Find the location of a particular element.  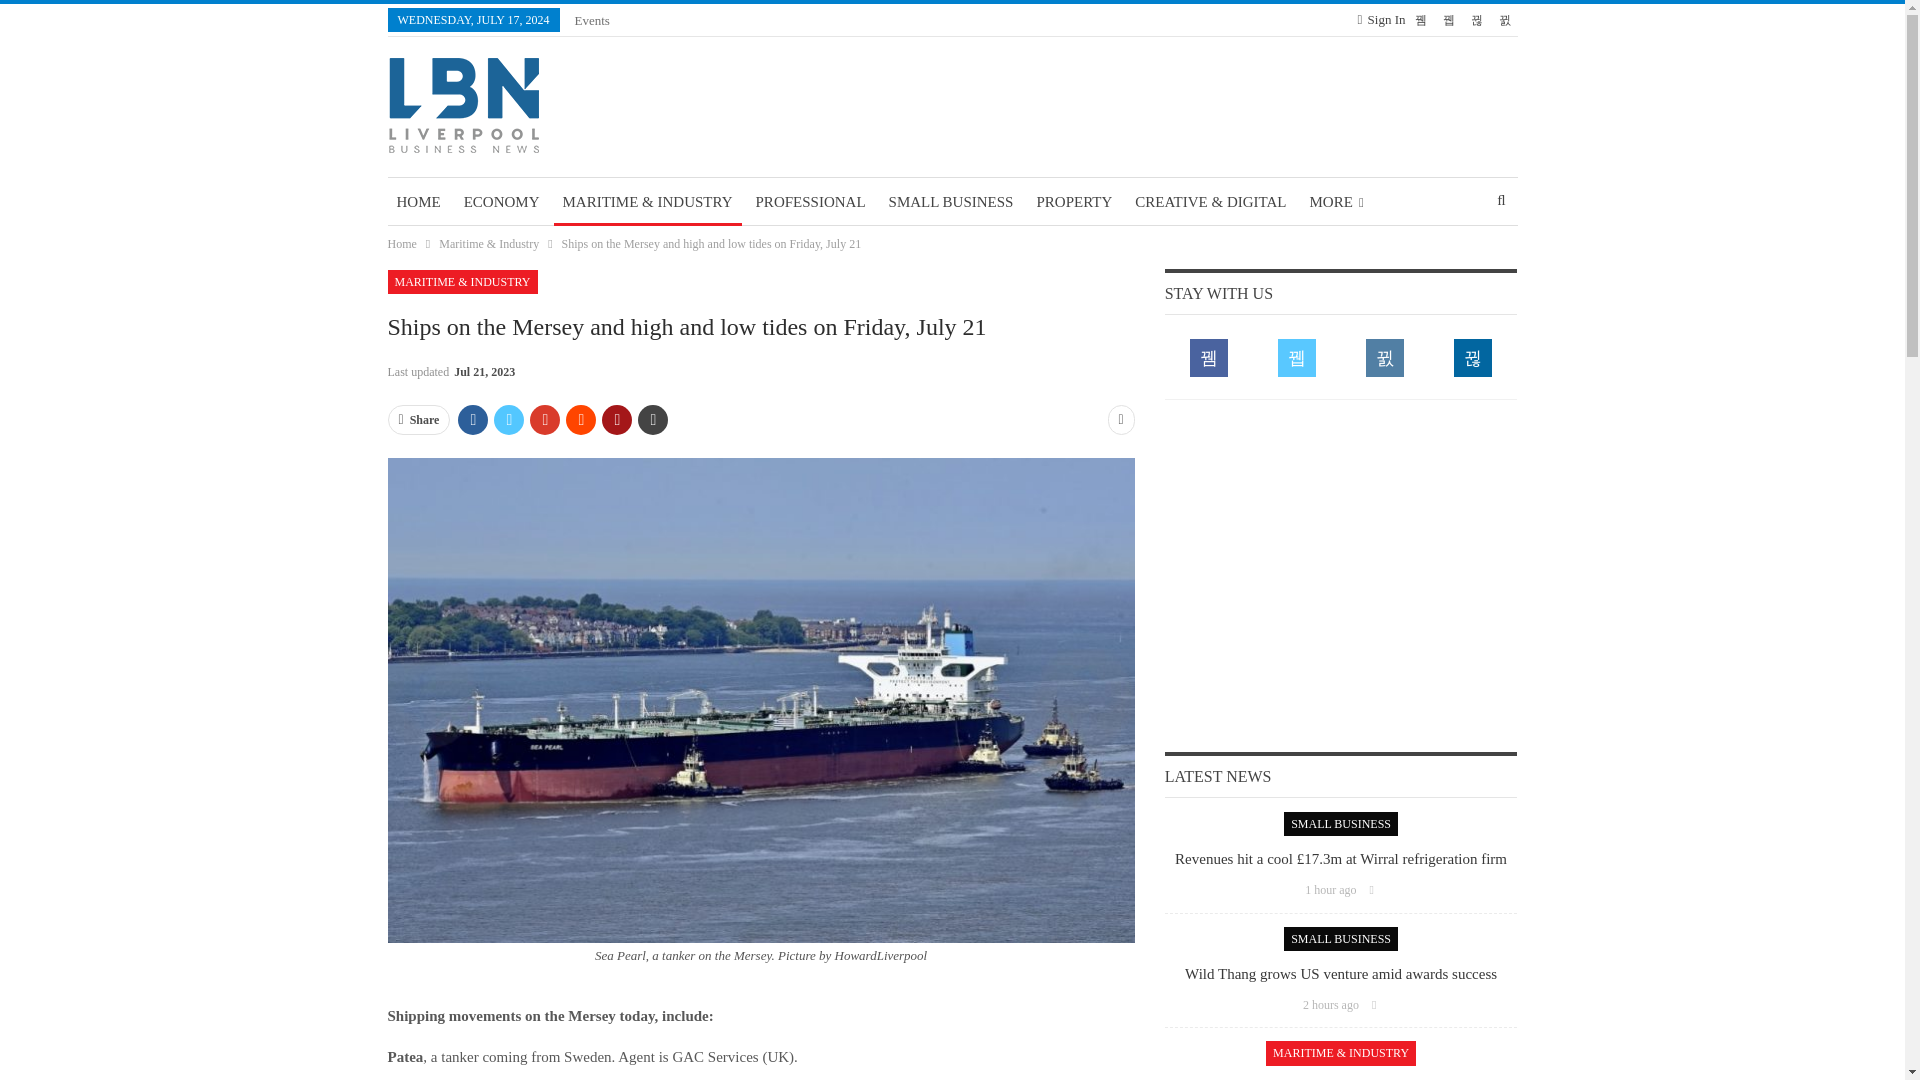

Events is located at coordinates (592, 20).